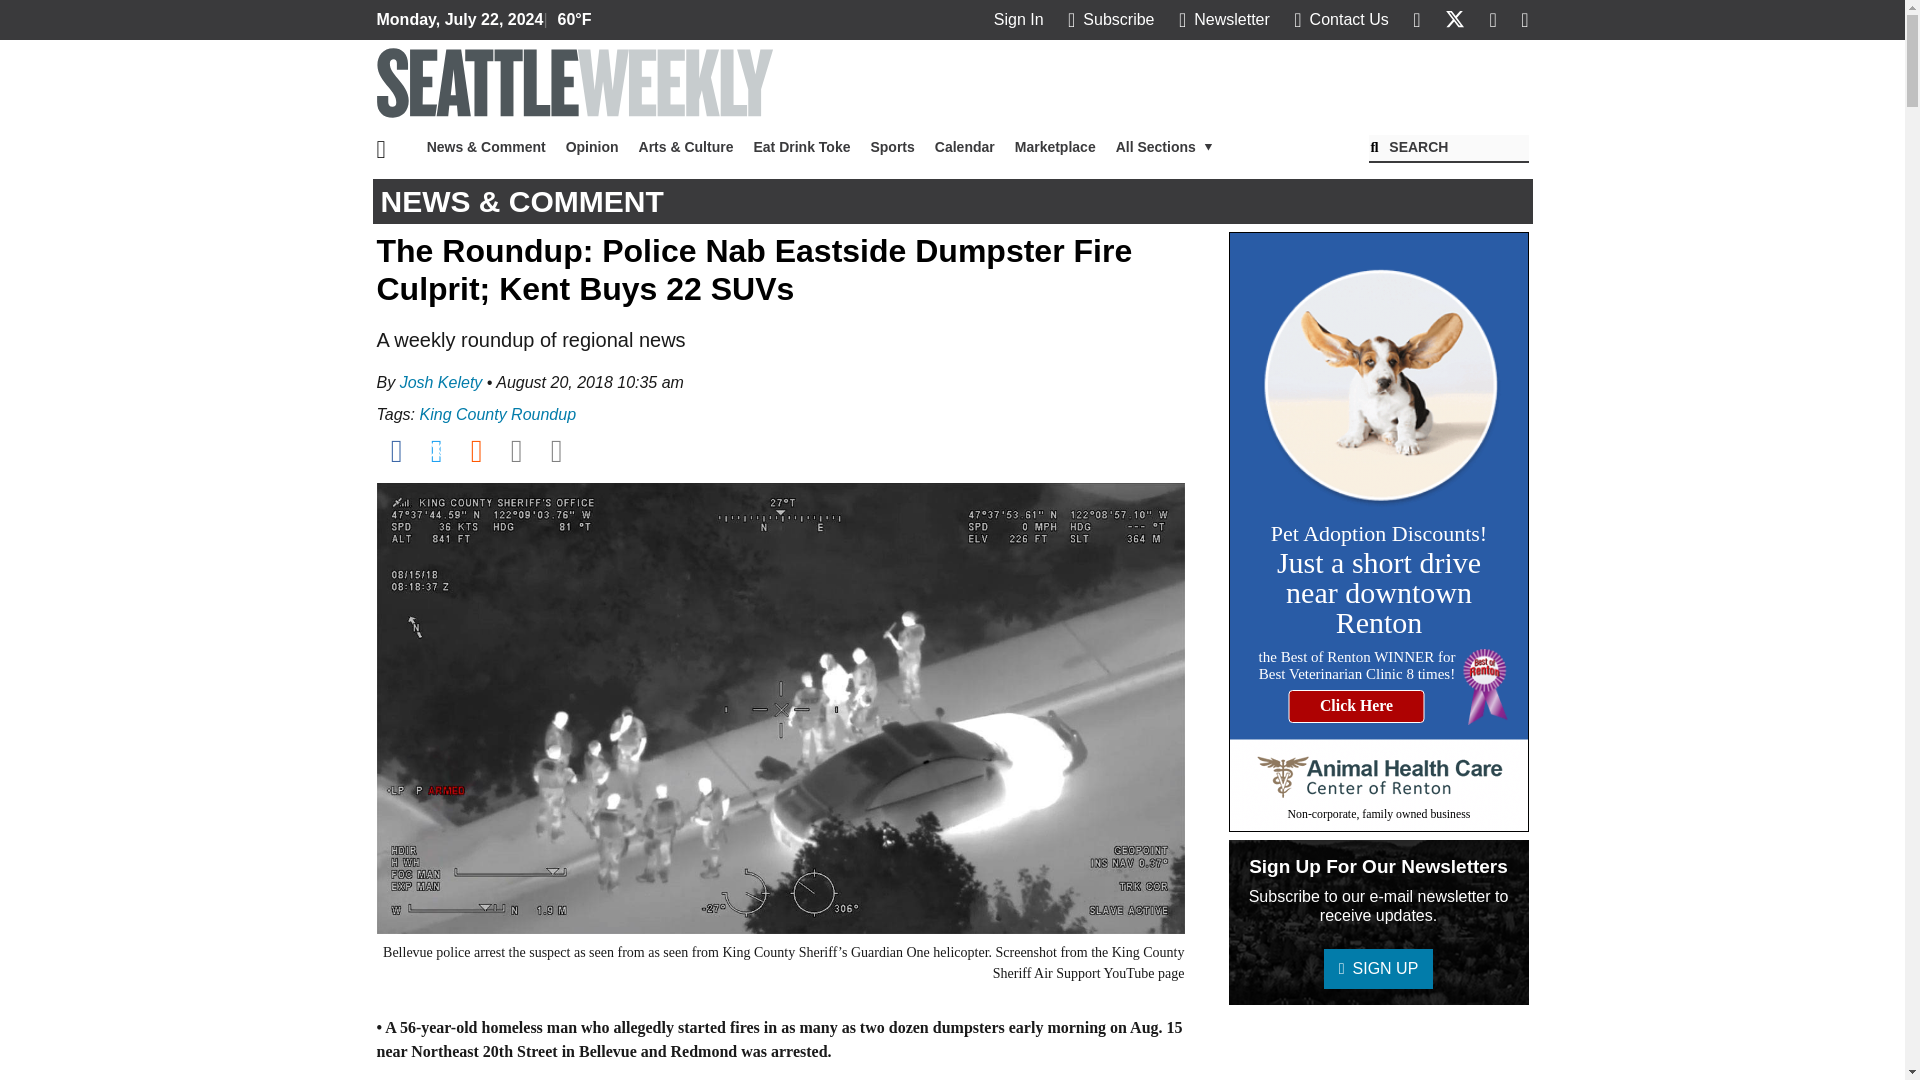 This screenshot has height=1080, width=1920. I want to click on Sports, so click(892, 147).